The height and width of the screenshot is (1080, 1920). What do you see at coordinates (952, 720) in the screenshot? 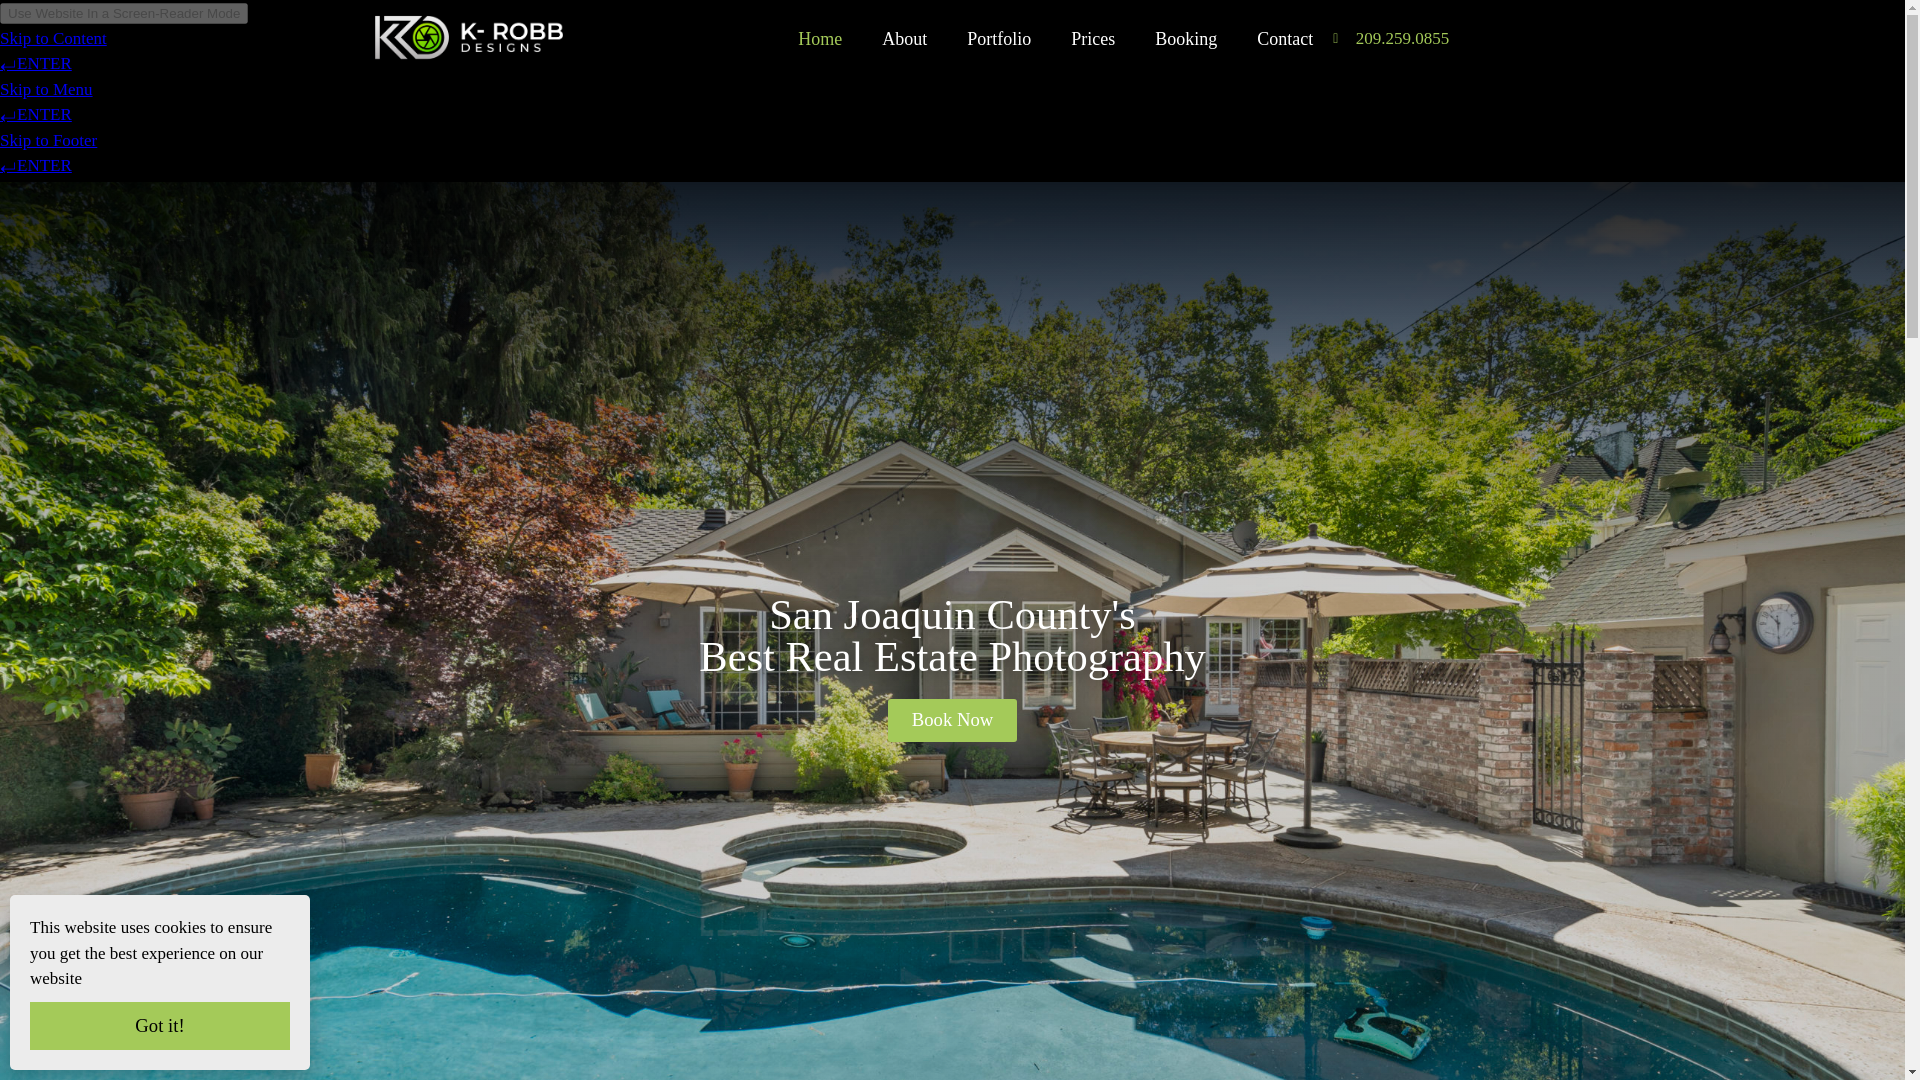
I see `Book Now` at bounding box center [952, 720].